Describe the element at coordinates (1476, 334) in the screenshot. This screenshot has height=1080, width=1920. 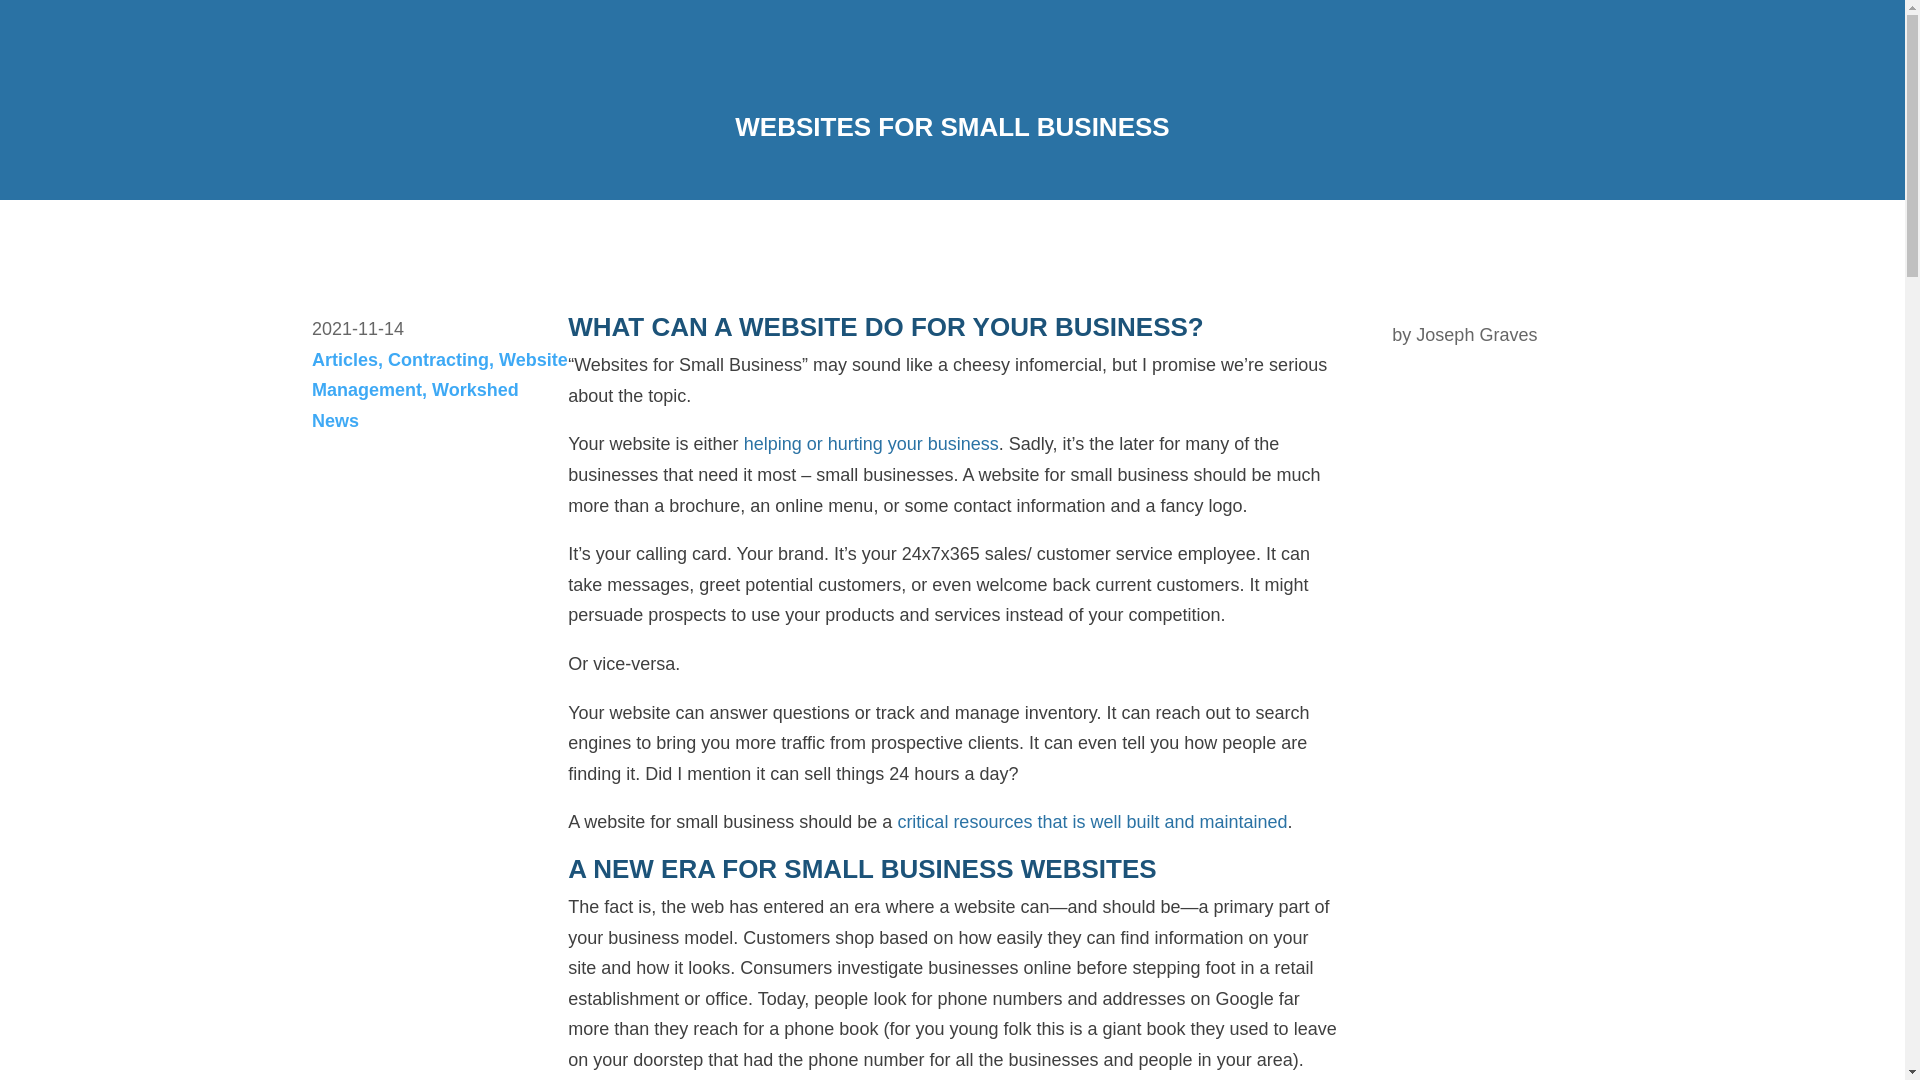
I see `Posts by Joseph Graves` at that location.